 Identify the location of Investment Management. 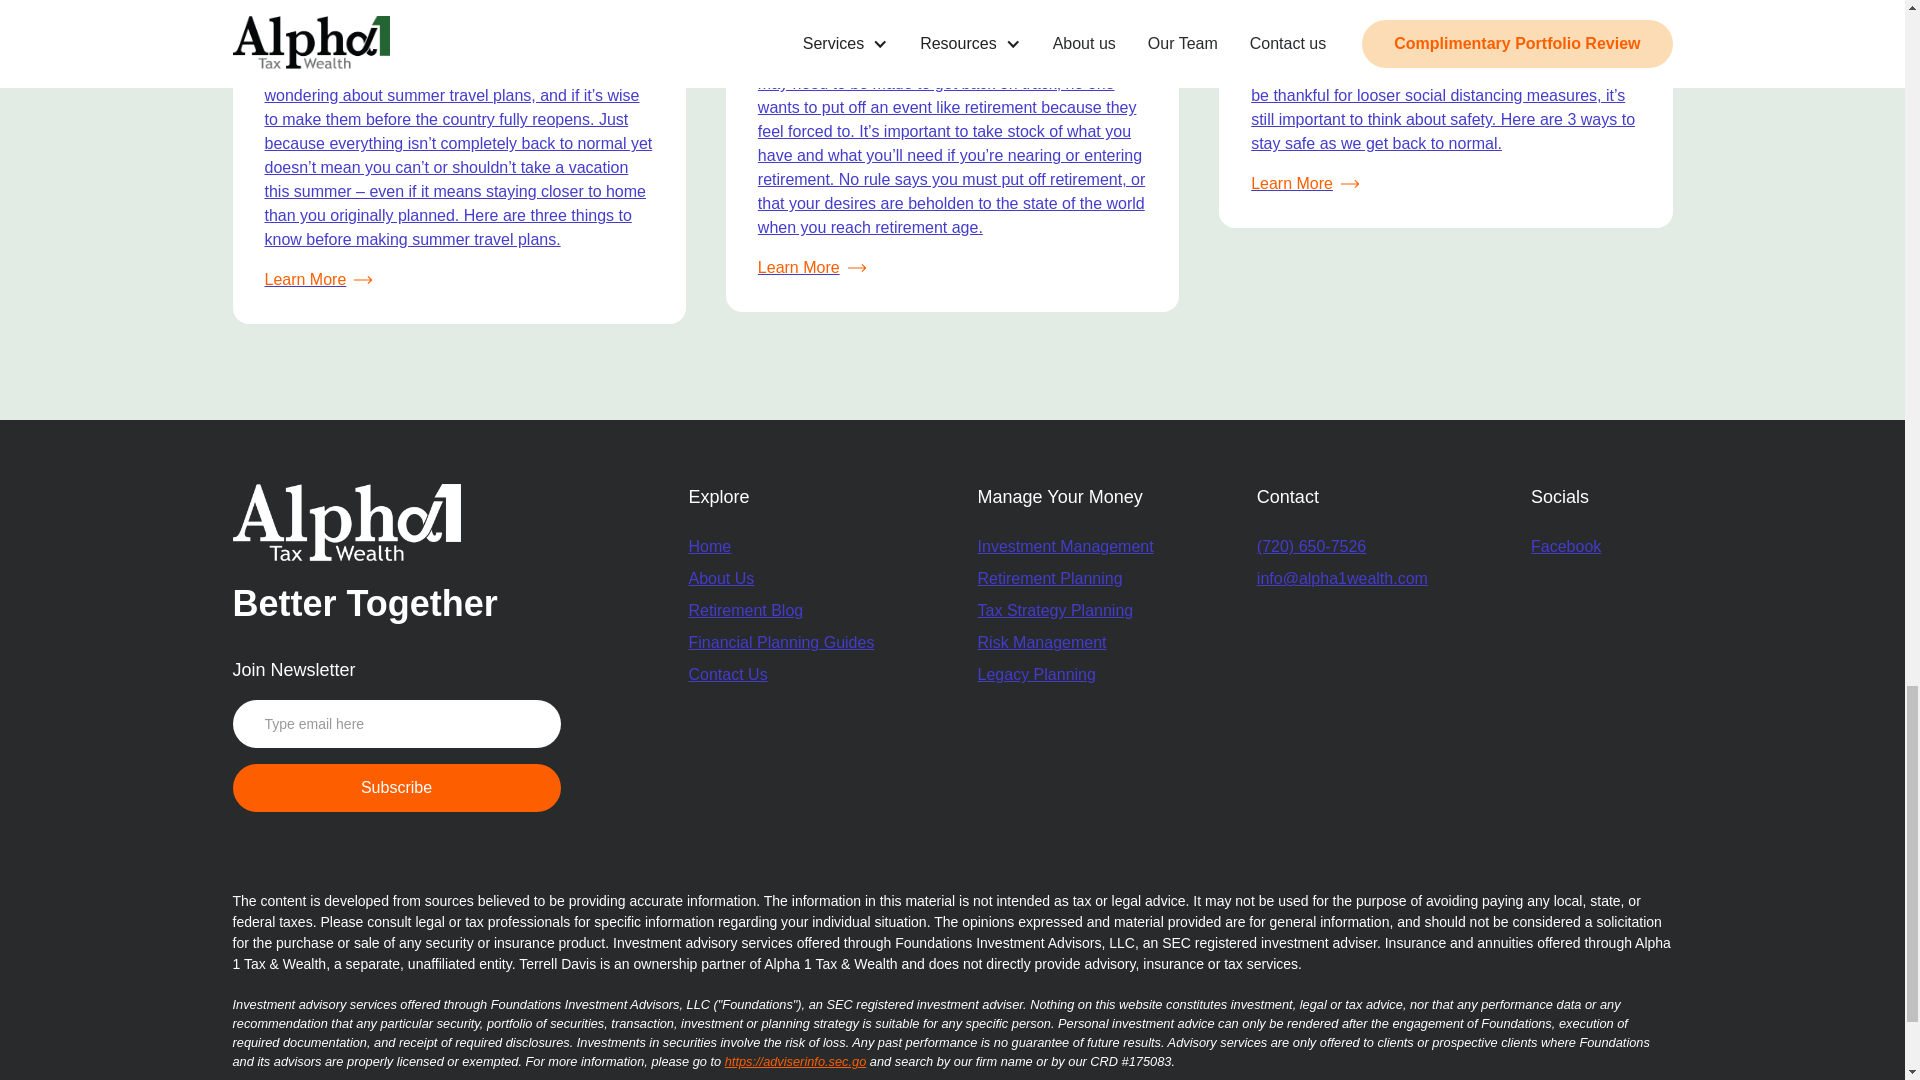
(1065, 546).